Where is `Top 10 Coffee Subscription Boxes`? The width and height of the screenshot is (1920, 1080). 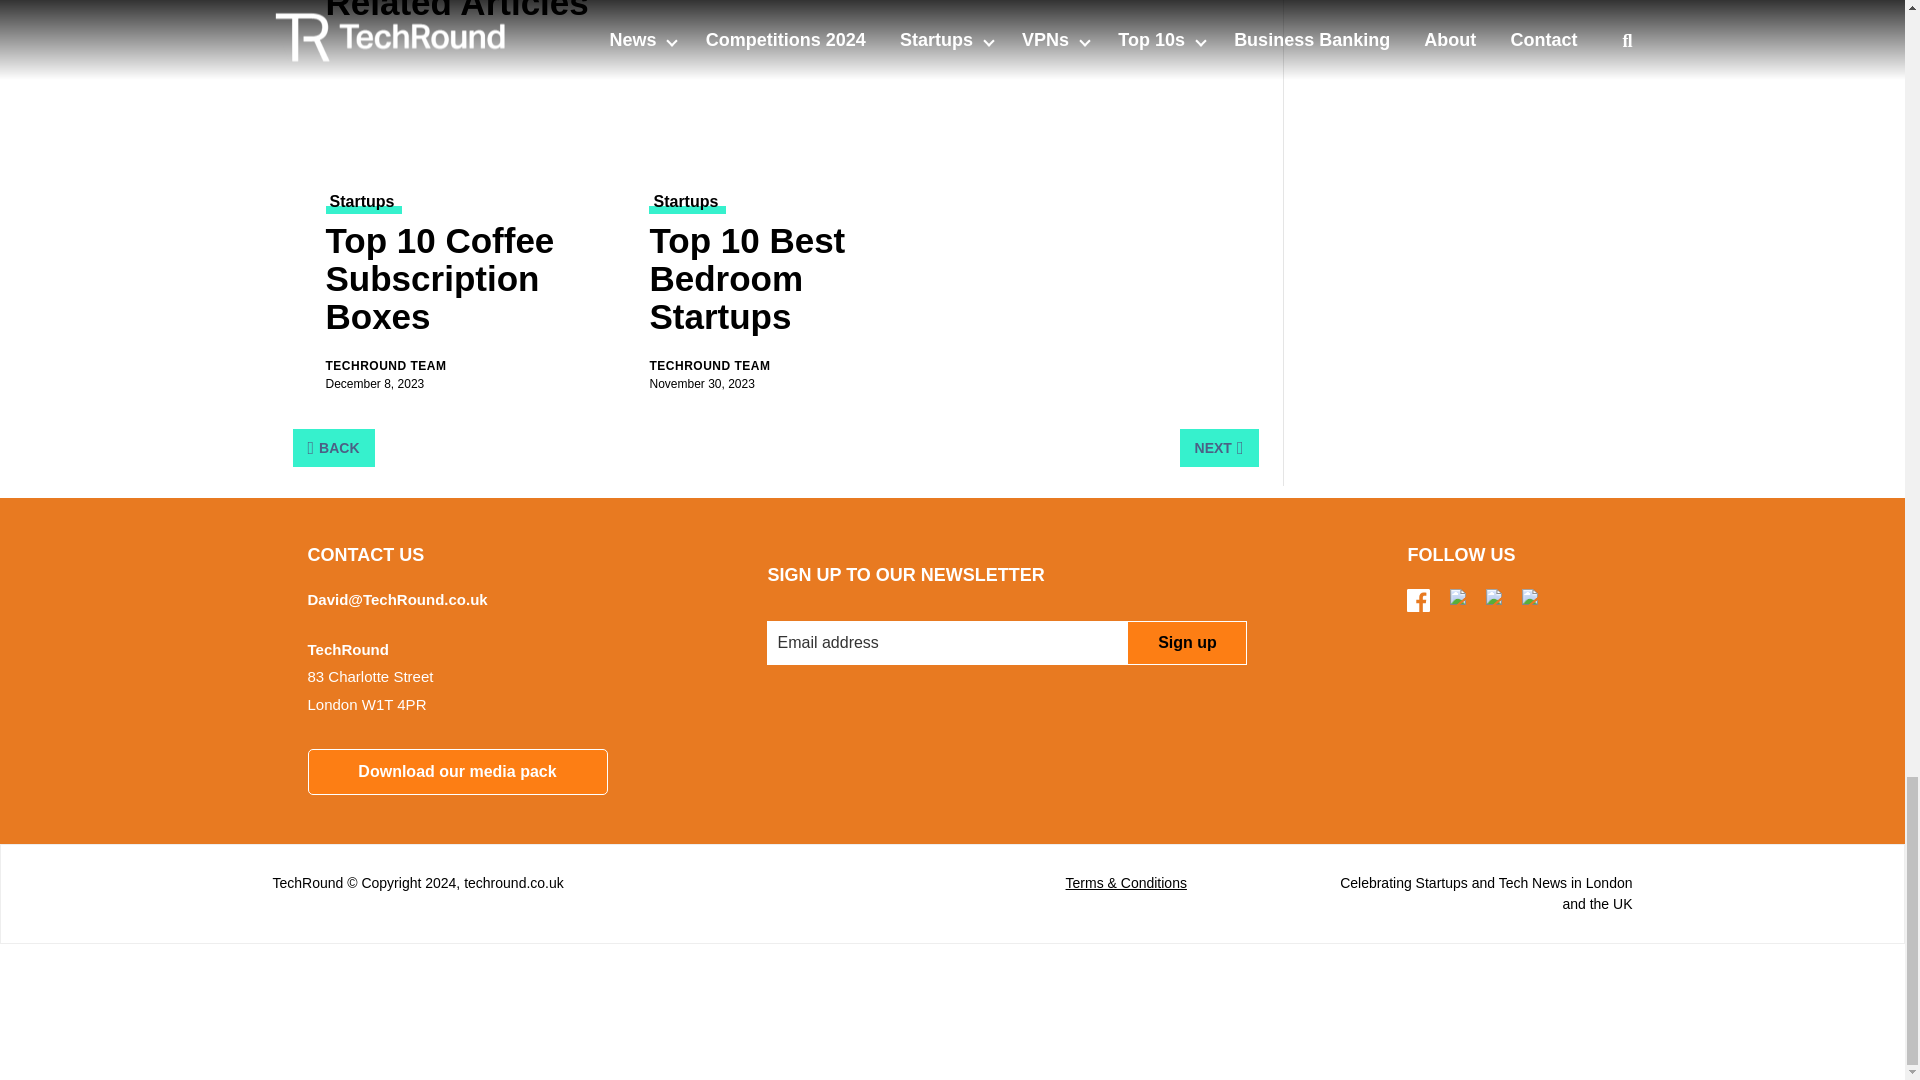 Top 10 Coffee Subscription Boxes is located at coordinates (476, 110).